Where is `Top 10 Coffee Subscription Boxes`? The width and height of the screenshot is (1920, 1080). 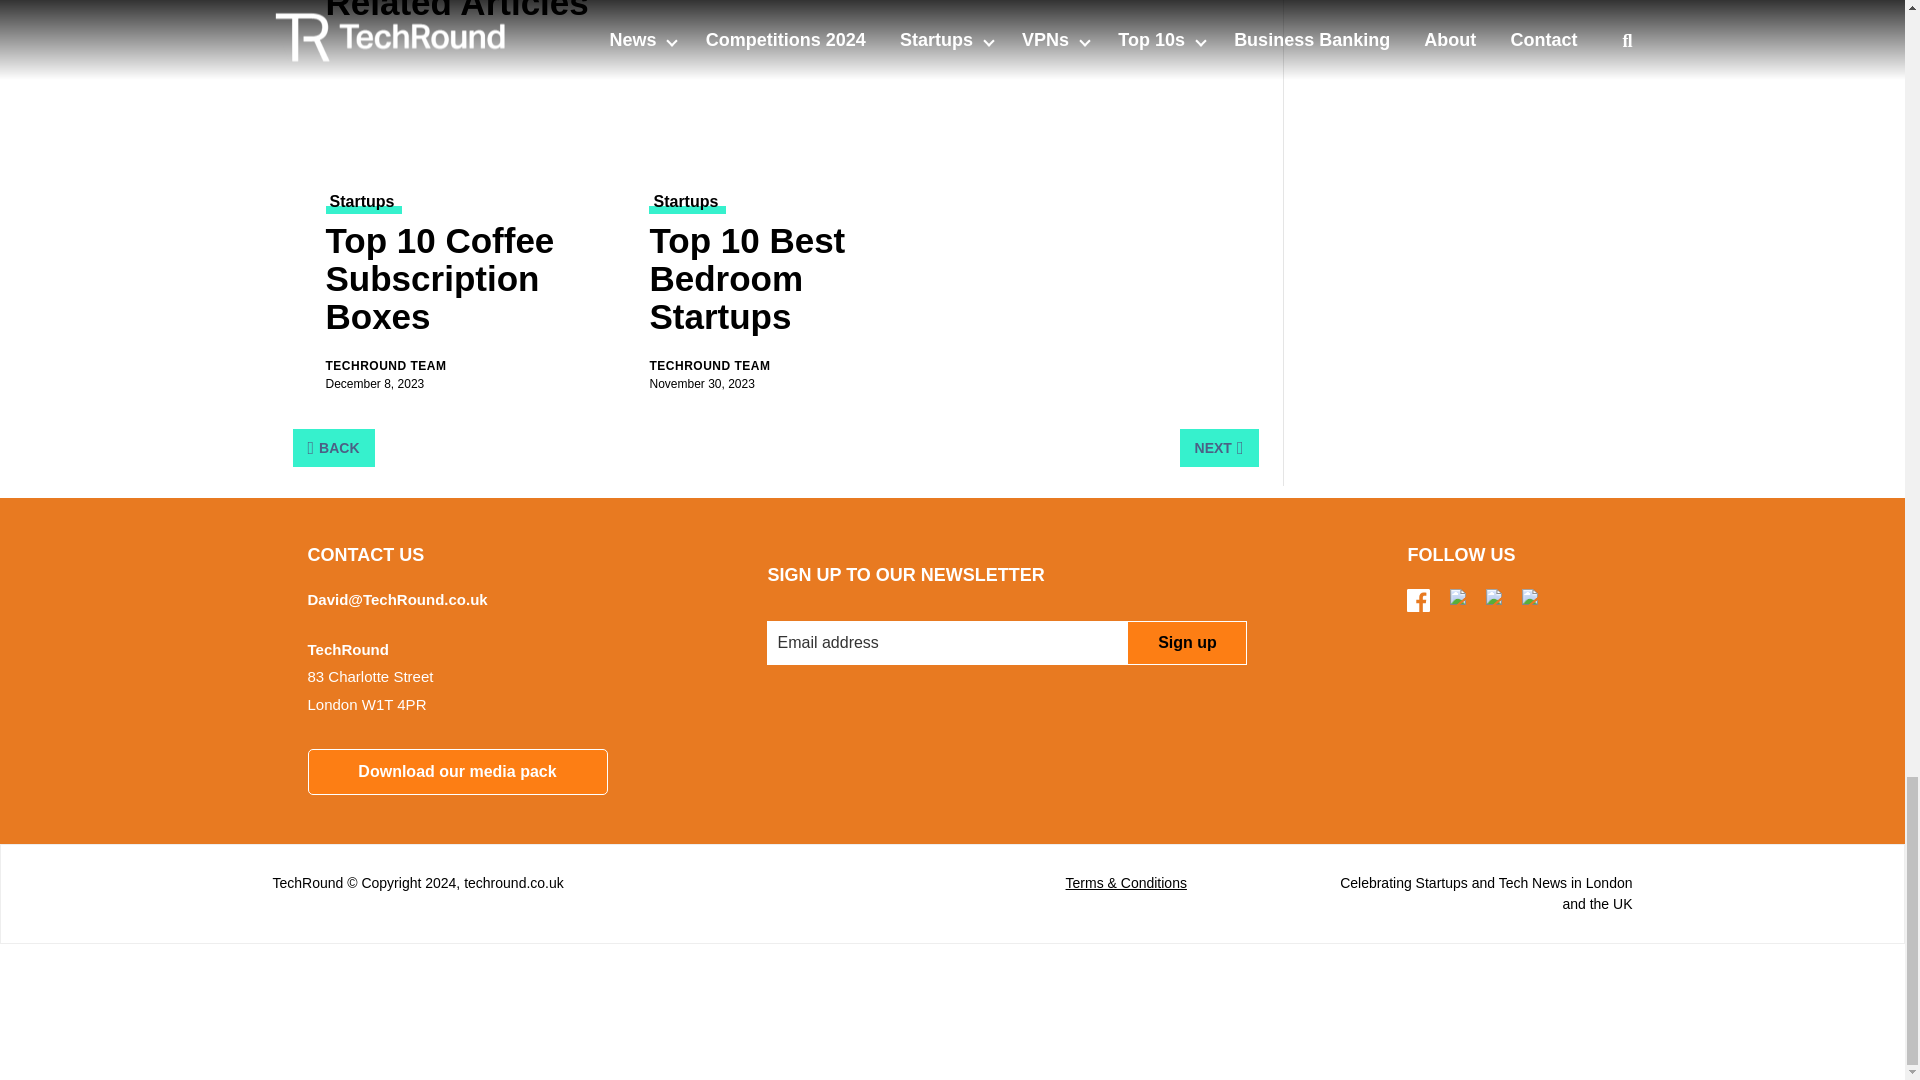 Top 10 Coffee Subscription Boxes is located at coordinates (476, 110).